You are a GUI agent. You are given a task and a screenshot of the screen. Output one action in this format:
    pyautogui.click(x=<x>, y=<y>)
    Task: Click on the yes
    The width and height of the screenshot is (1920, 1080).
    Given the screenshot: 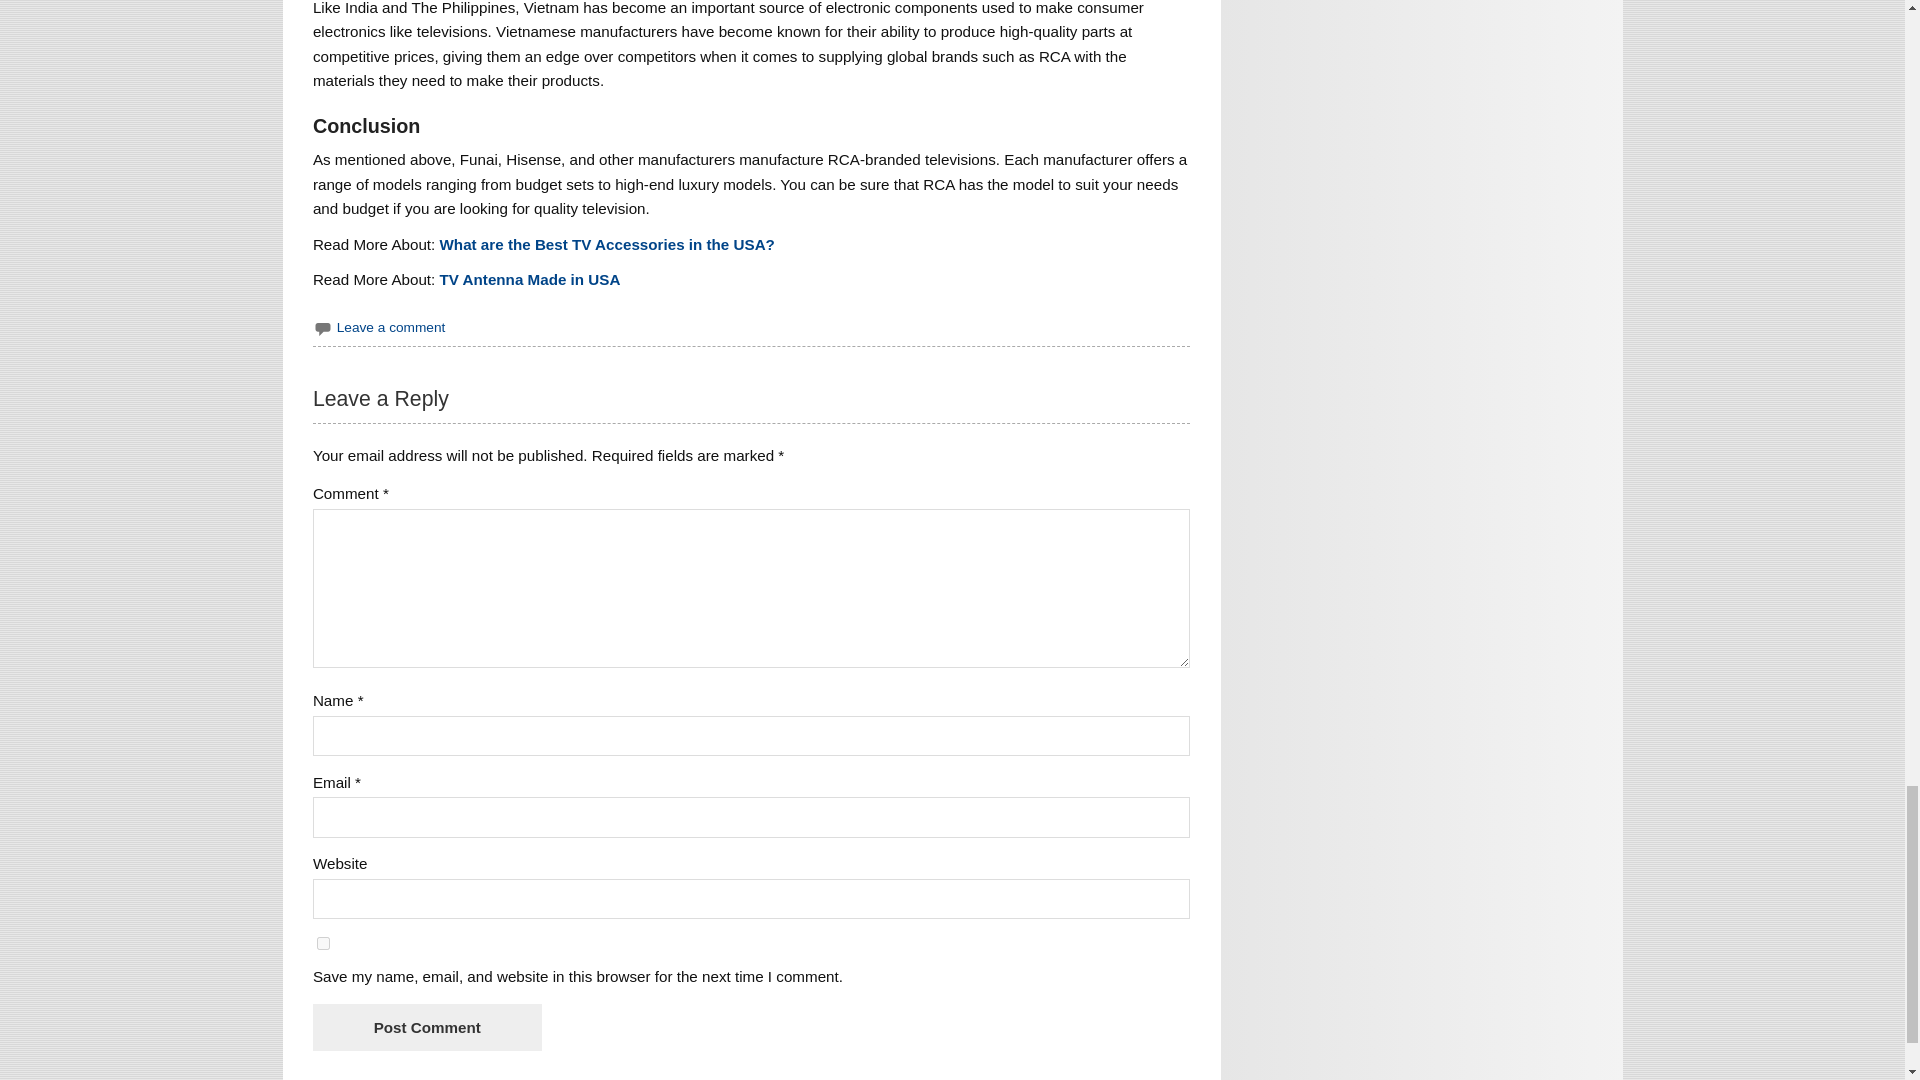 What is the action you would take?
    pyautogui.click(x=323, y=944)
    